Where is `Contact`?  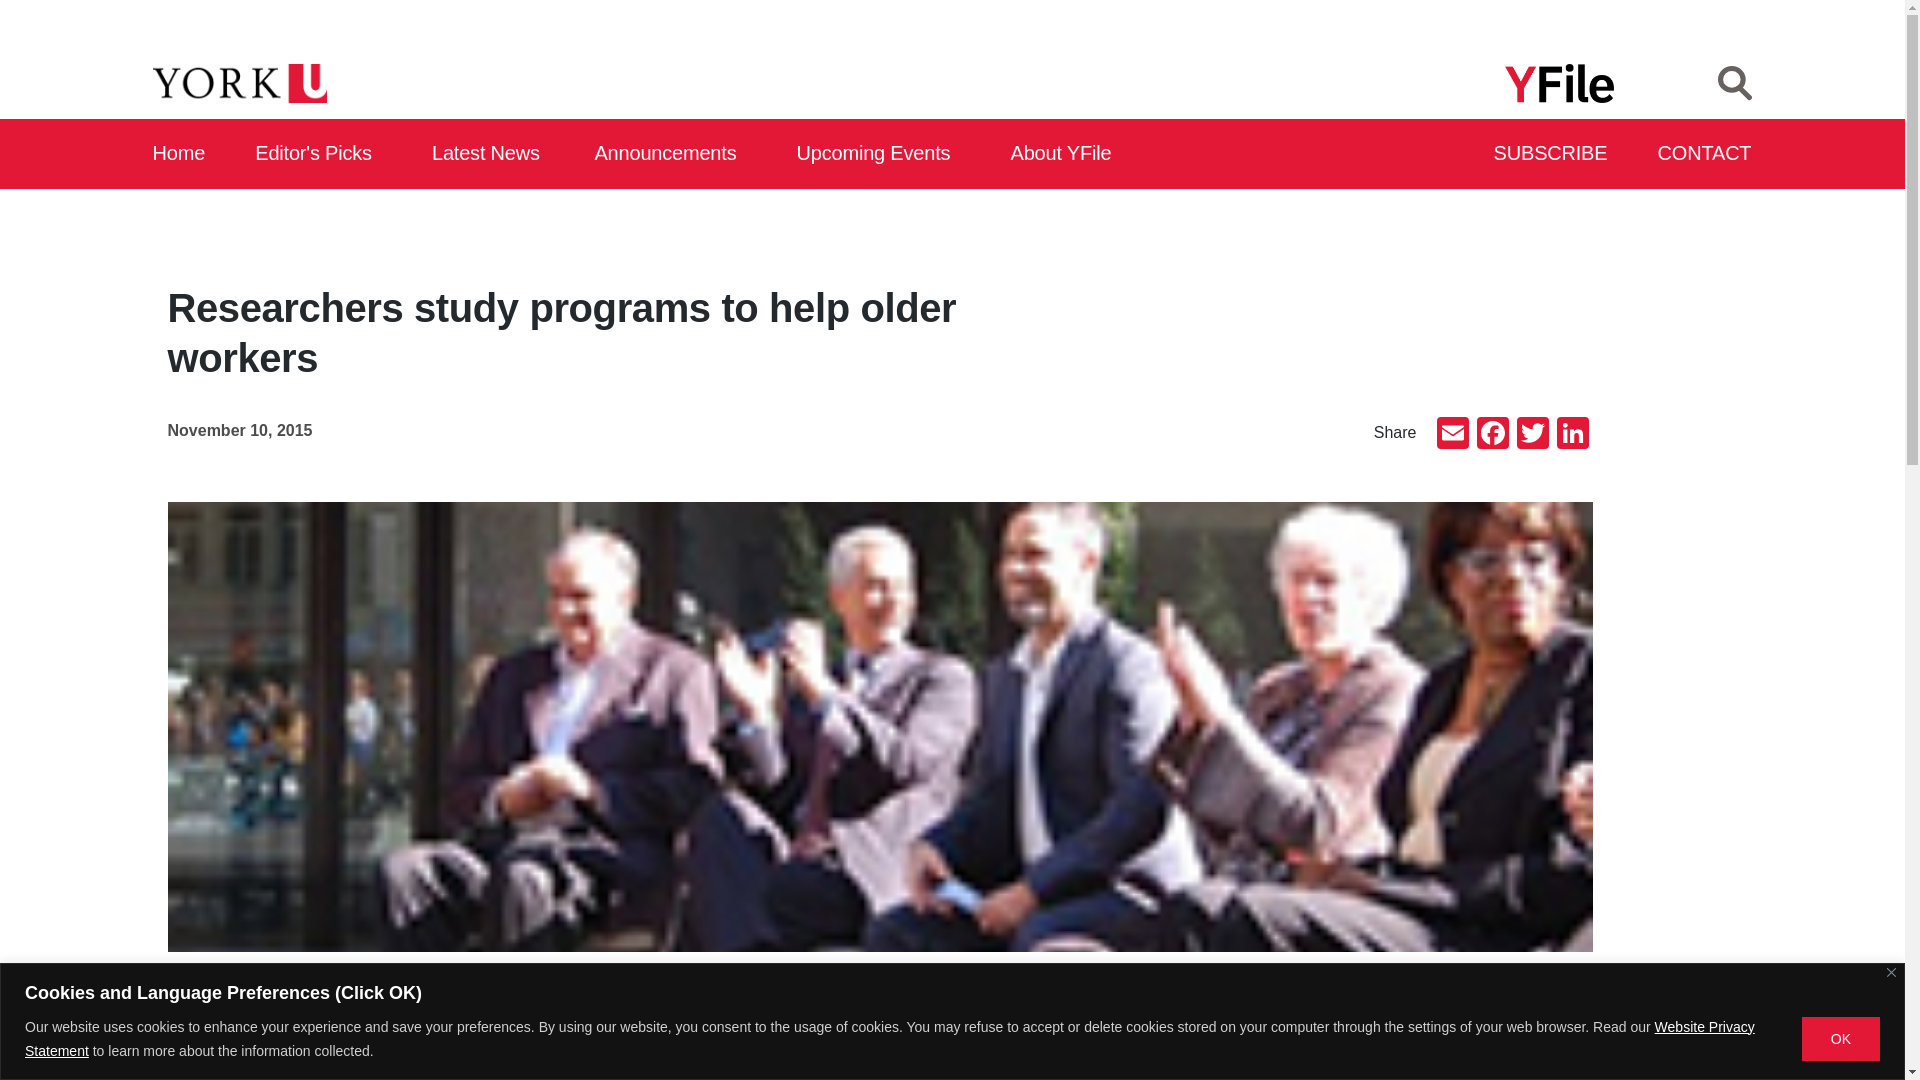
Contact is located at coordinates (1705, 154).